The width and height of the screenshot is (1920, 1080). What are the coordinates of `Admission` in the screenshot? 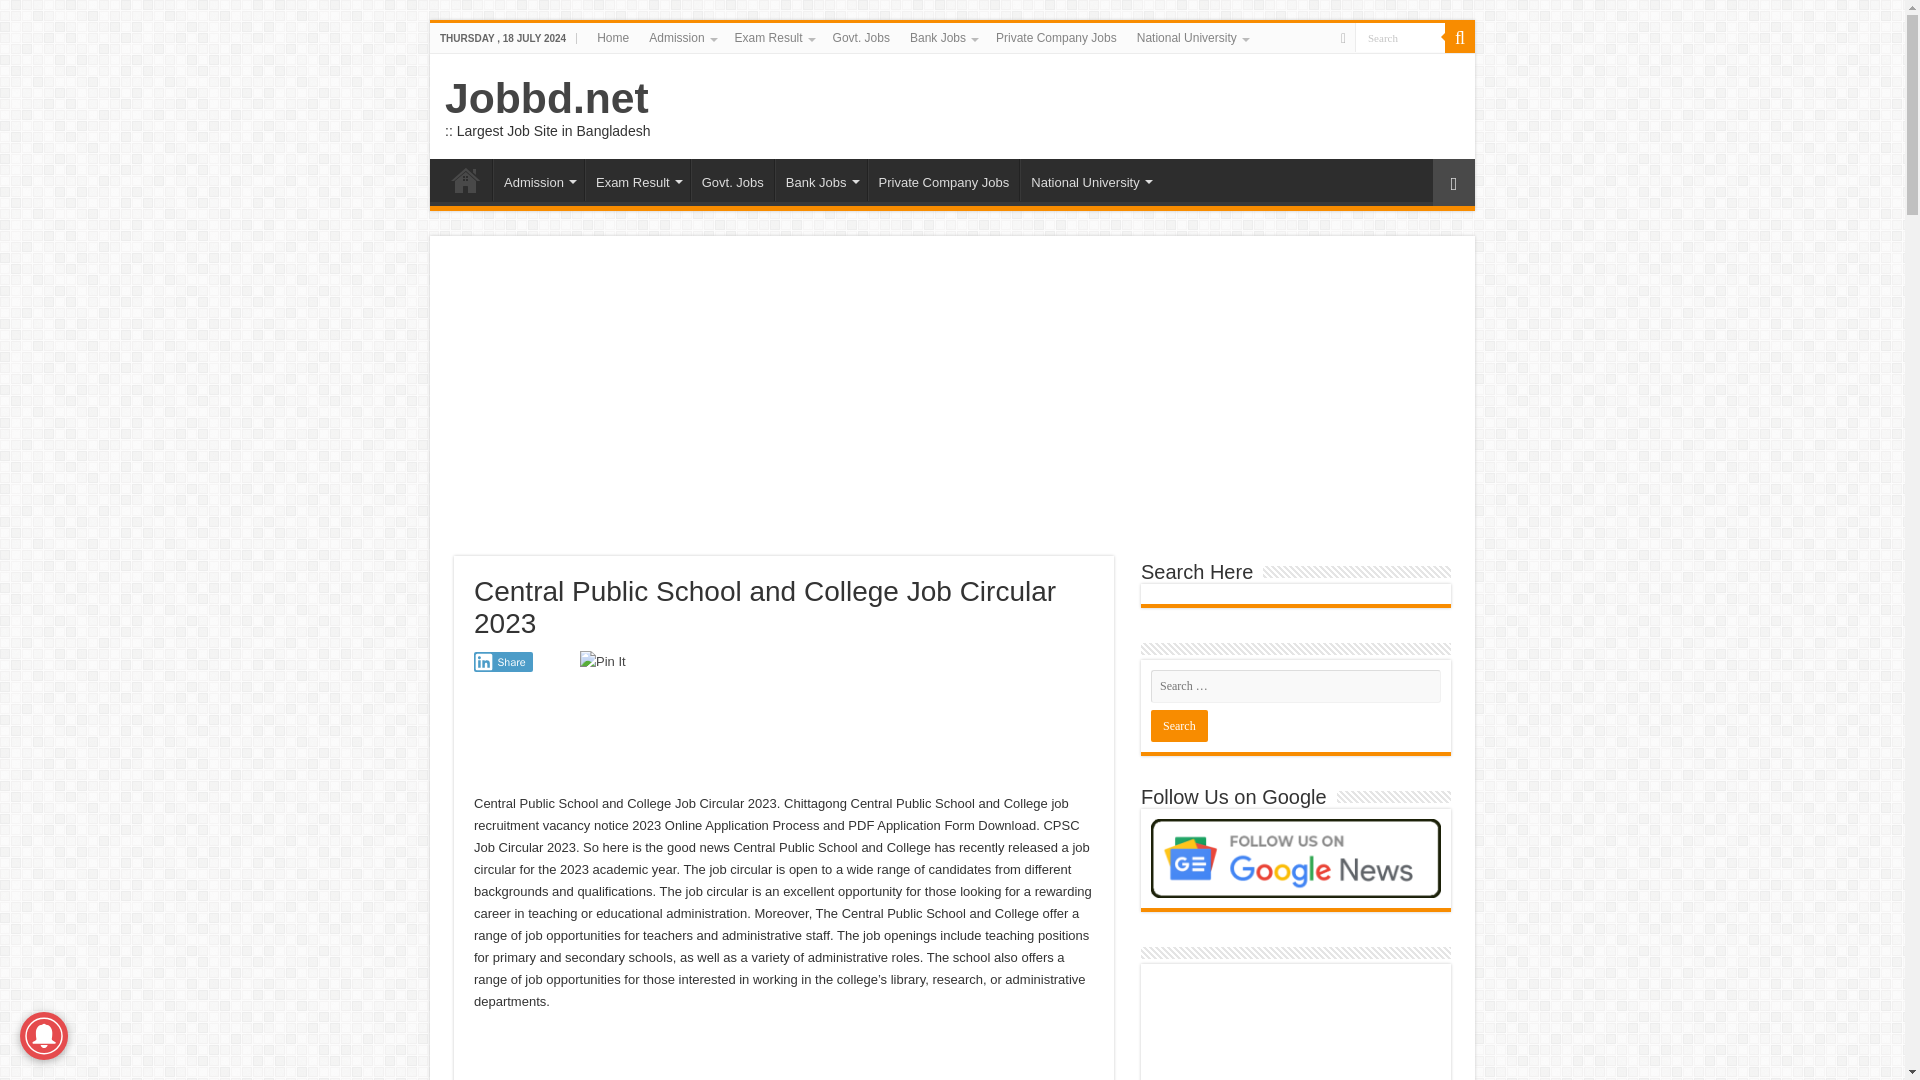 It's located at (681, 37).